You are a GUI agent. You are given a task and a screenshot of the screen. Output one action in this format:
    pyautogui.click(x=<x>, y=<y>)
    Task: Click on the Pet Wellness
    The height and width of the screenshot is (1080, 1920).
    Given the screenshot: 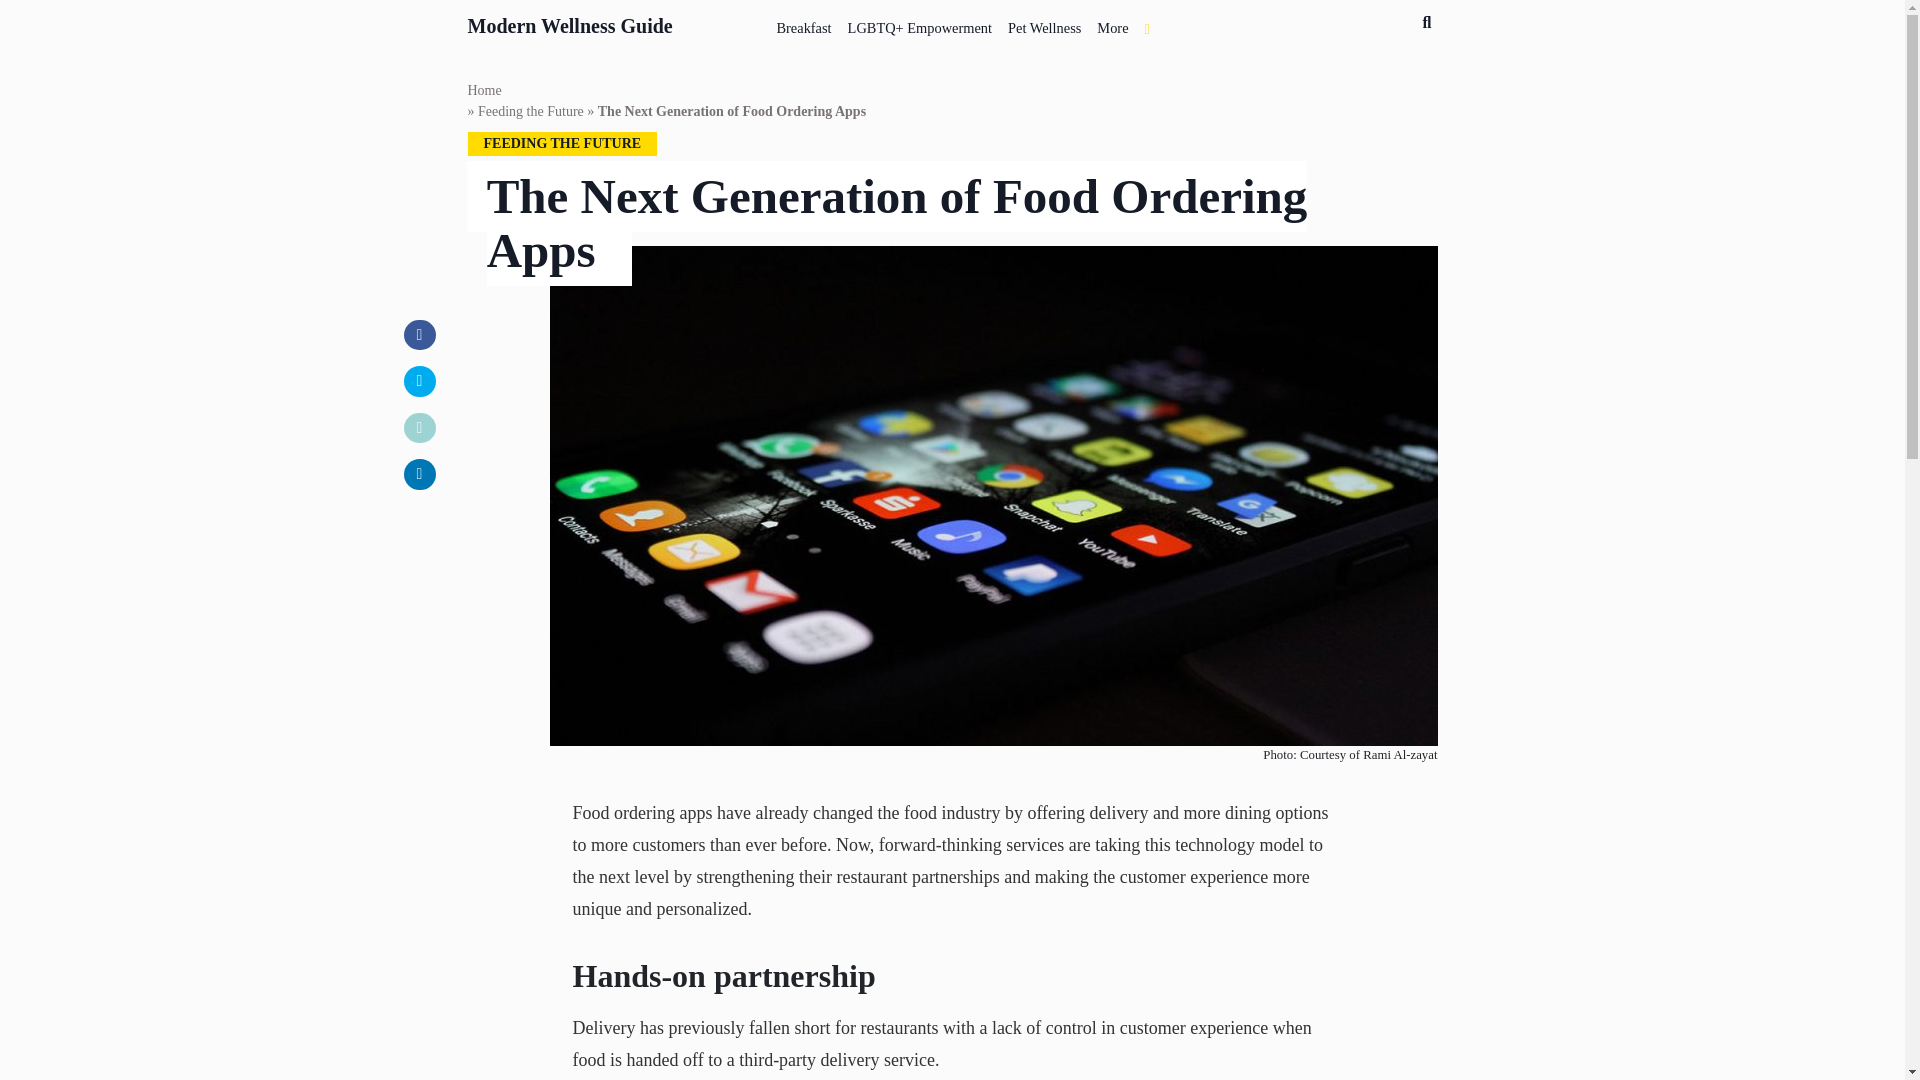 What is the action you would take?
    pyautogui.click(x=1044, y=24)
    